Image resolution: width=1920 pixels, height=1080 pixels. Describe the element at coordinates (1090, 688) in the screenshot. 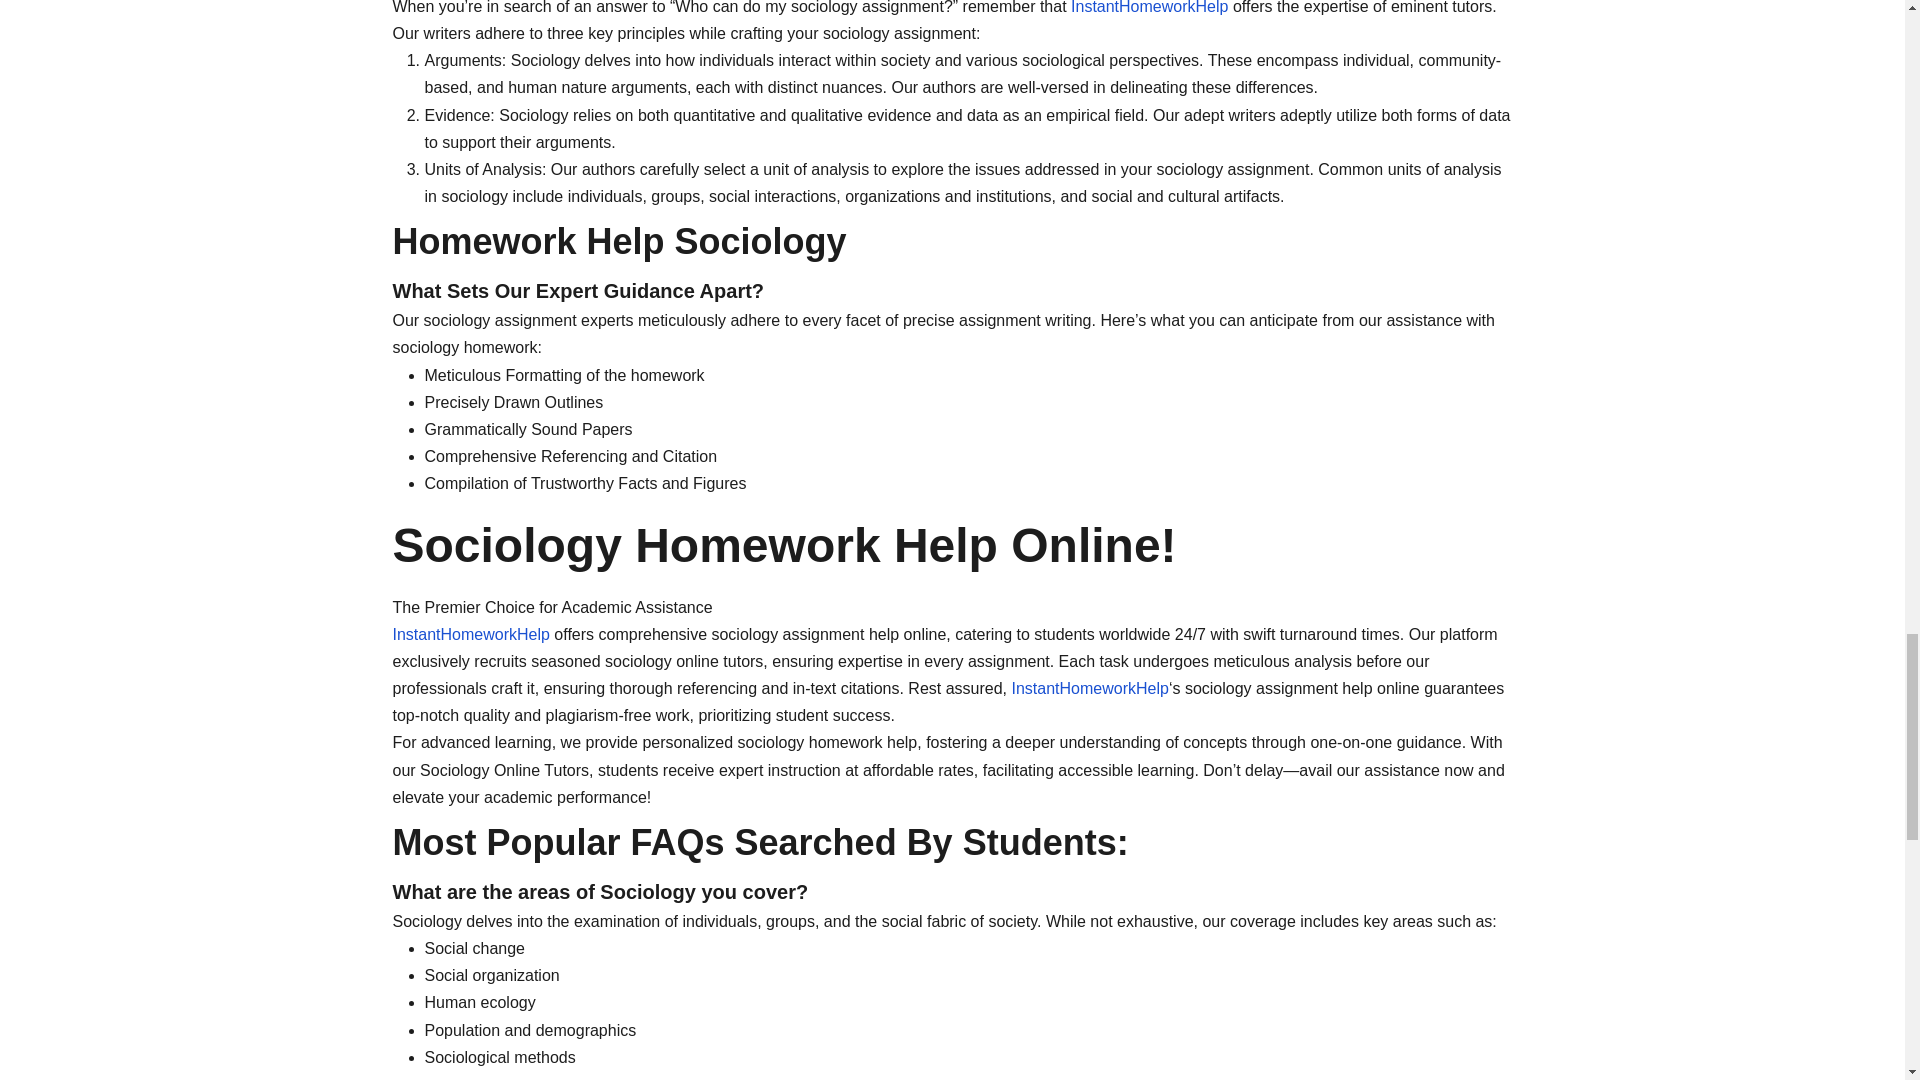

I see `InstantHomeworkHelp` at that location.